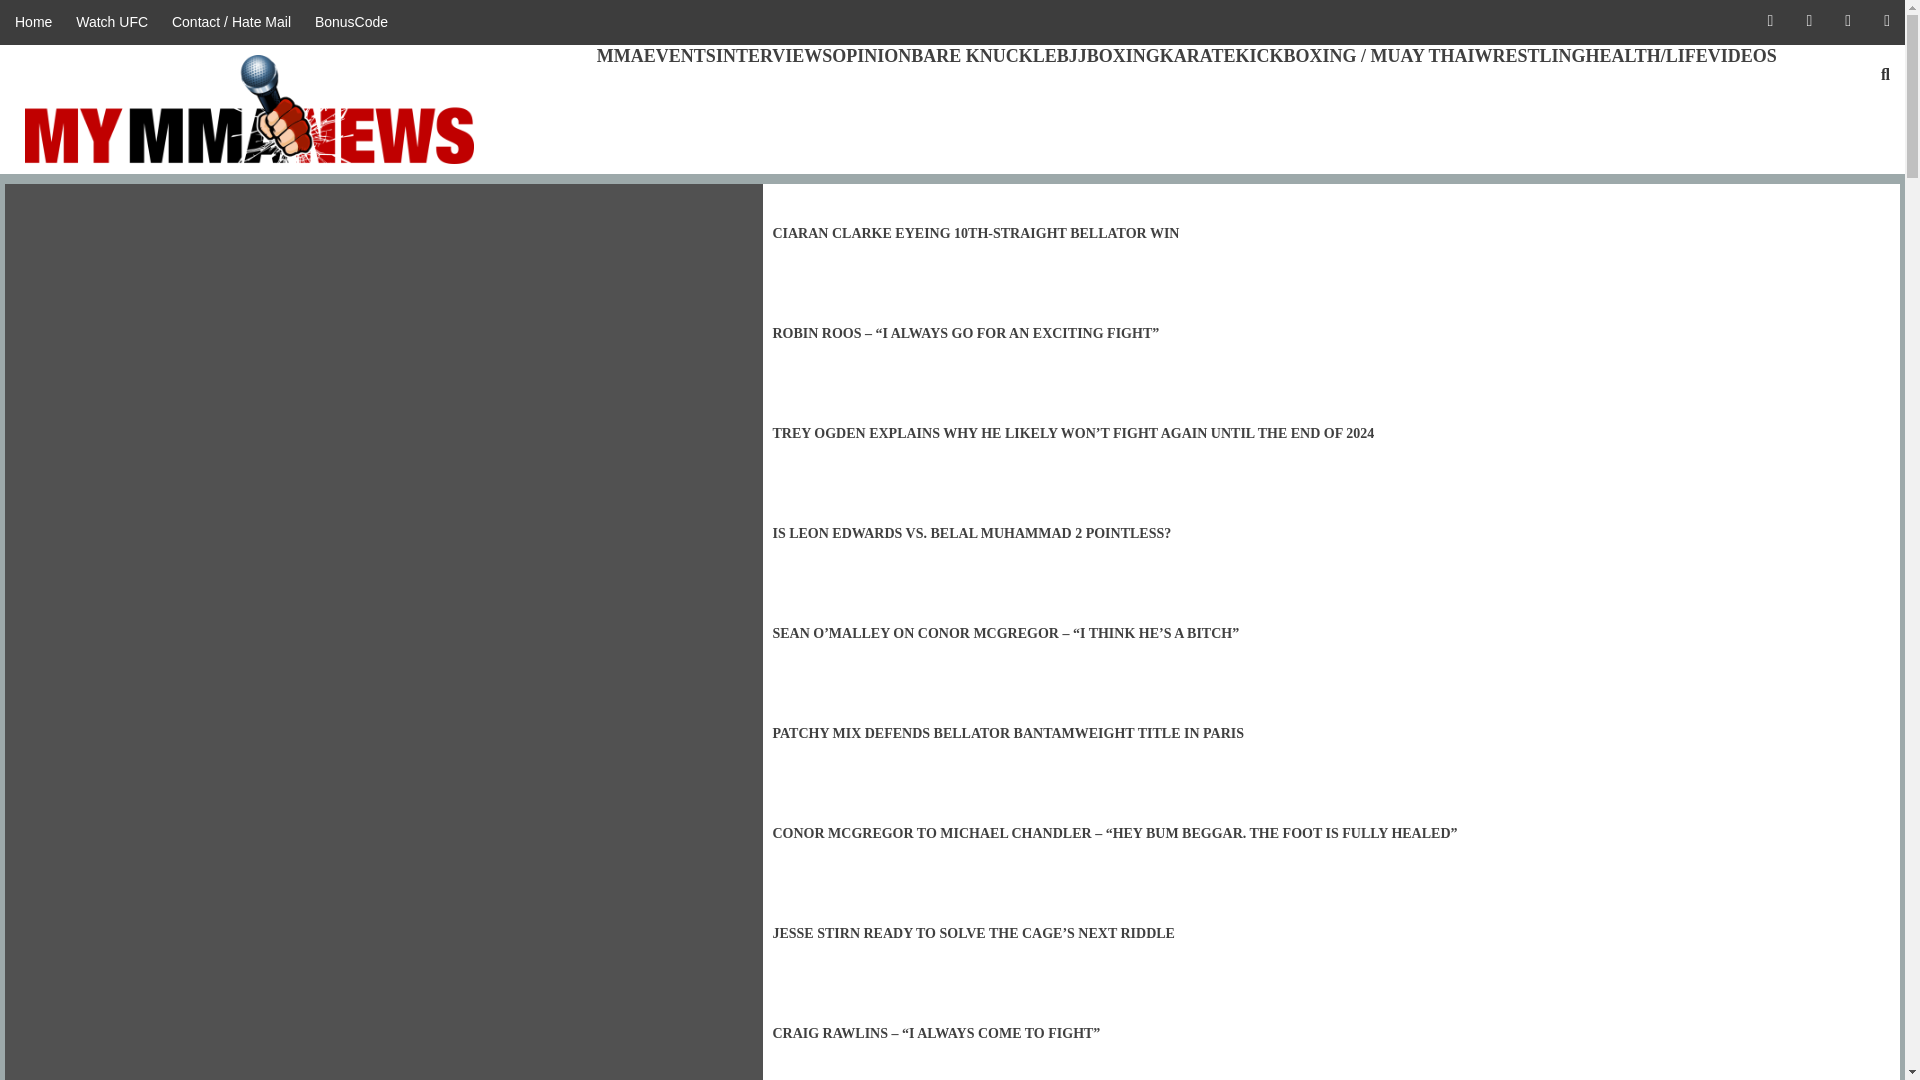 This screenshot has width=1920, height=1080. What do you see at coordinates (1198, 56) in the screenshot?
I see `Karate` at bounding box center [1198, 56].